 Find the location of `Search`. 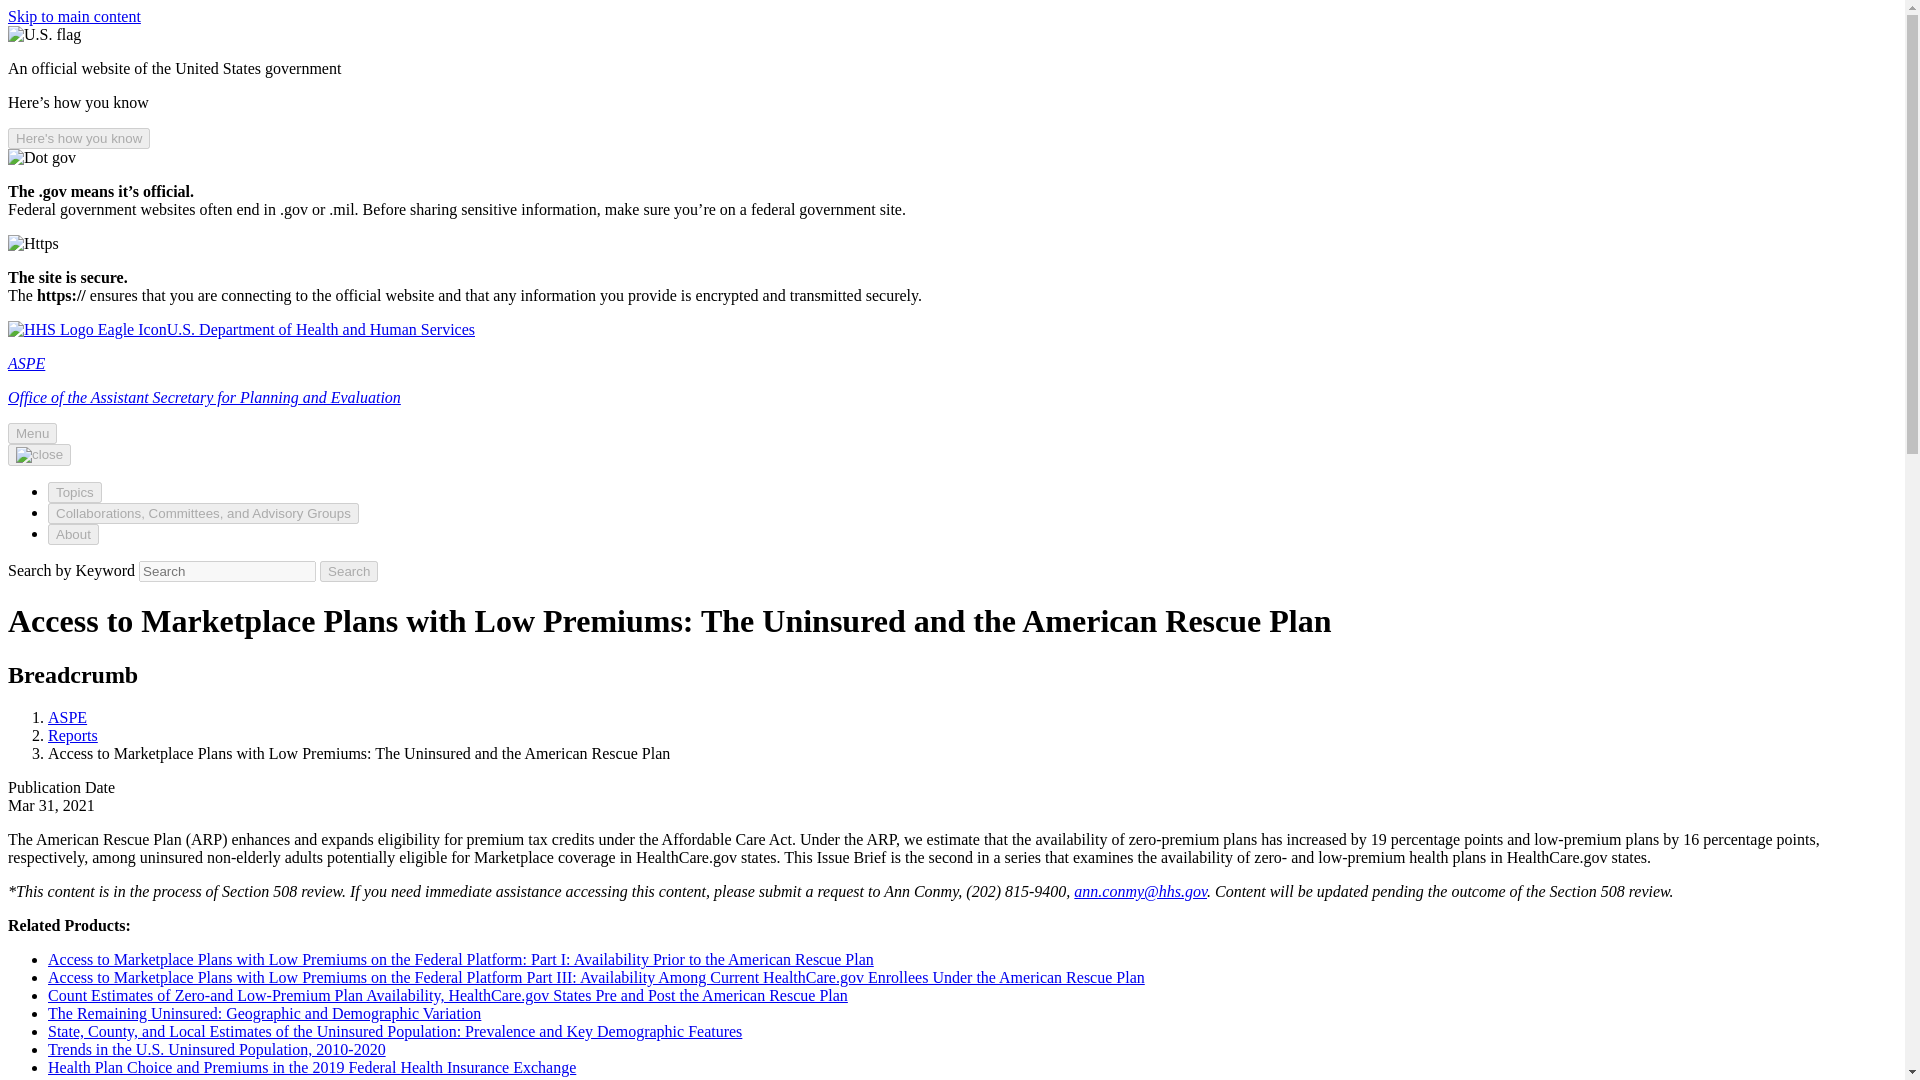

Search is located at coordinates (349, 571).